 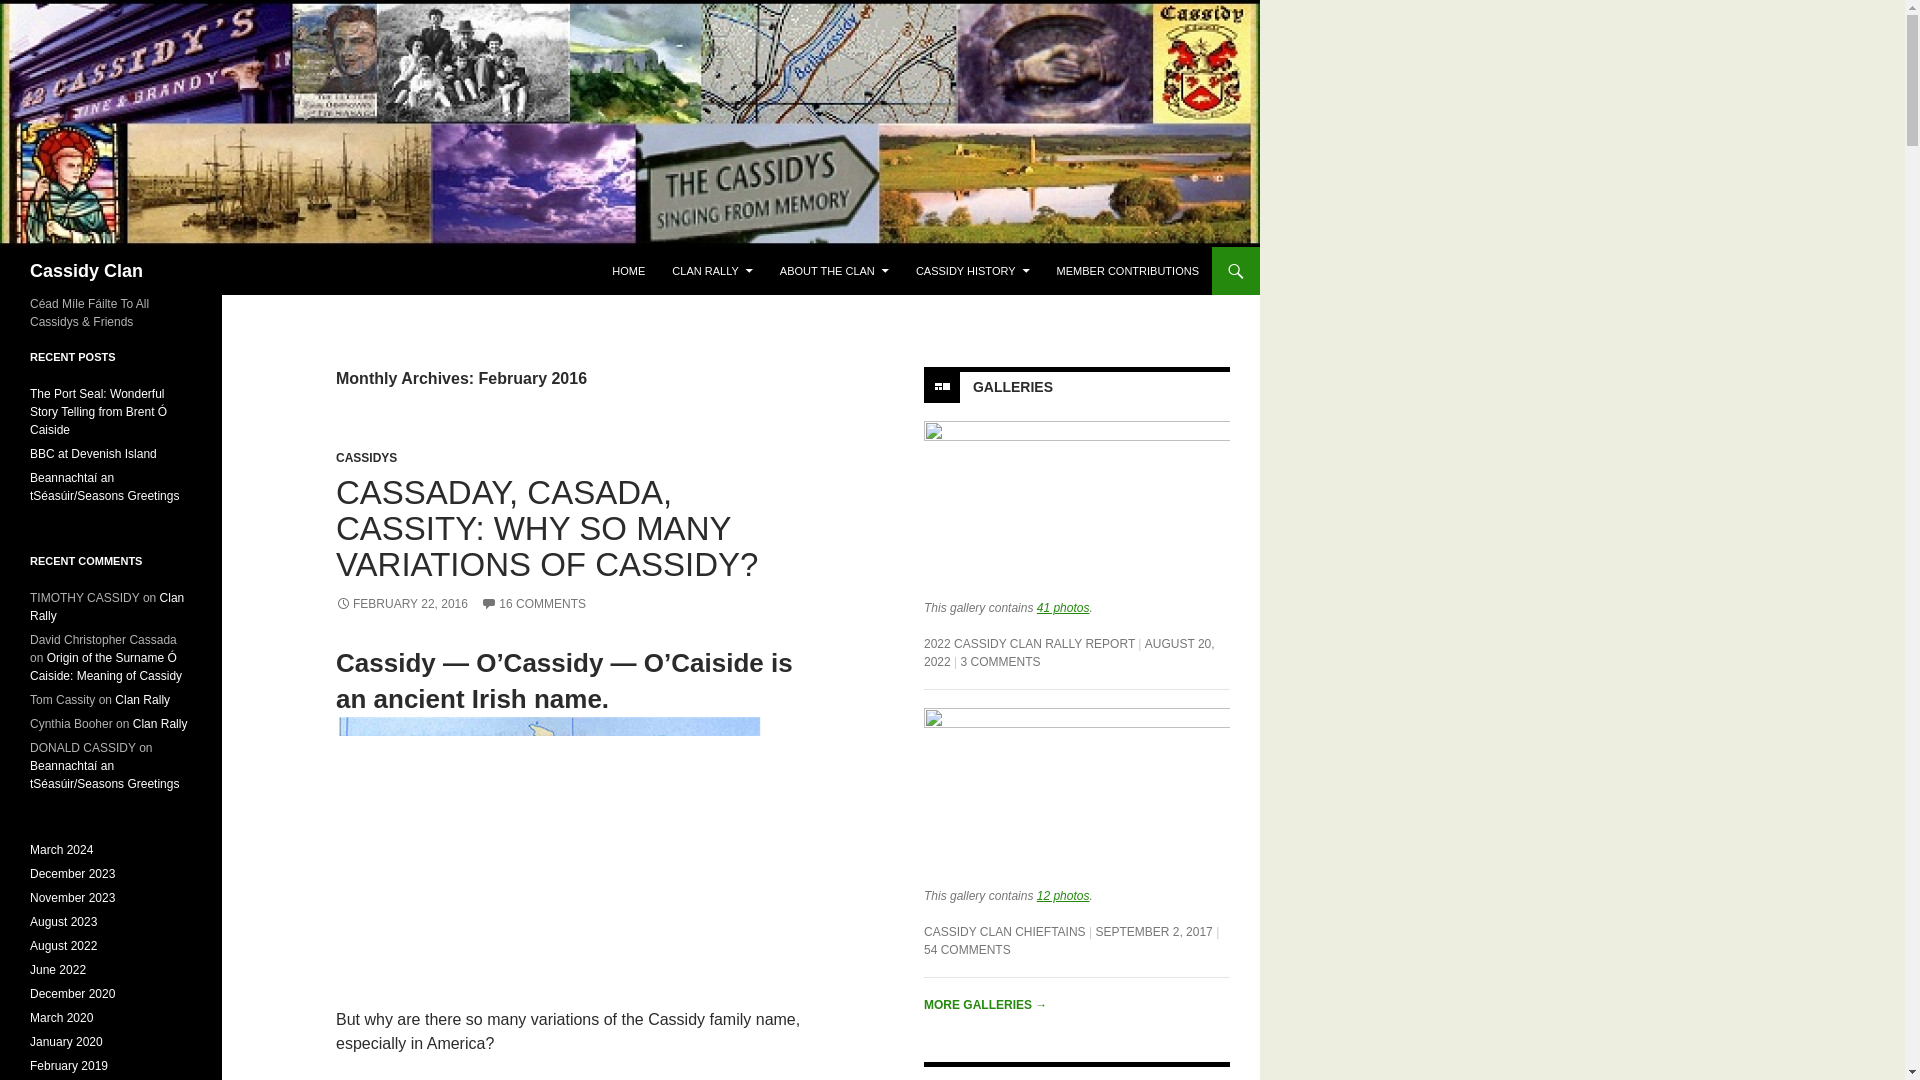 What do you see at coordinates (973, 270) in the screenshot?
I see `CASSIDY HISTORY` at bounding box center [973, 270].